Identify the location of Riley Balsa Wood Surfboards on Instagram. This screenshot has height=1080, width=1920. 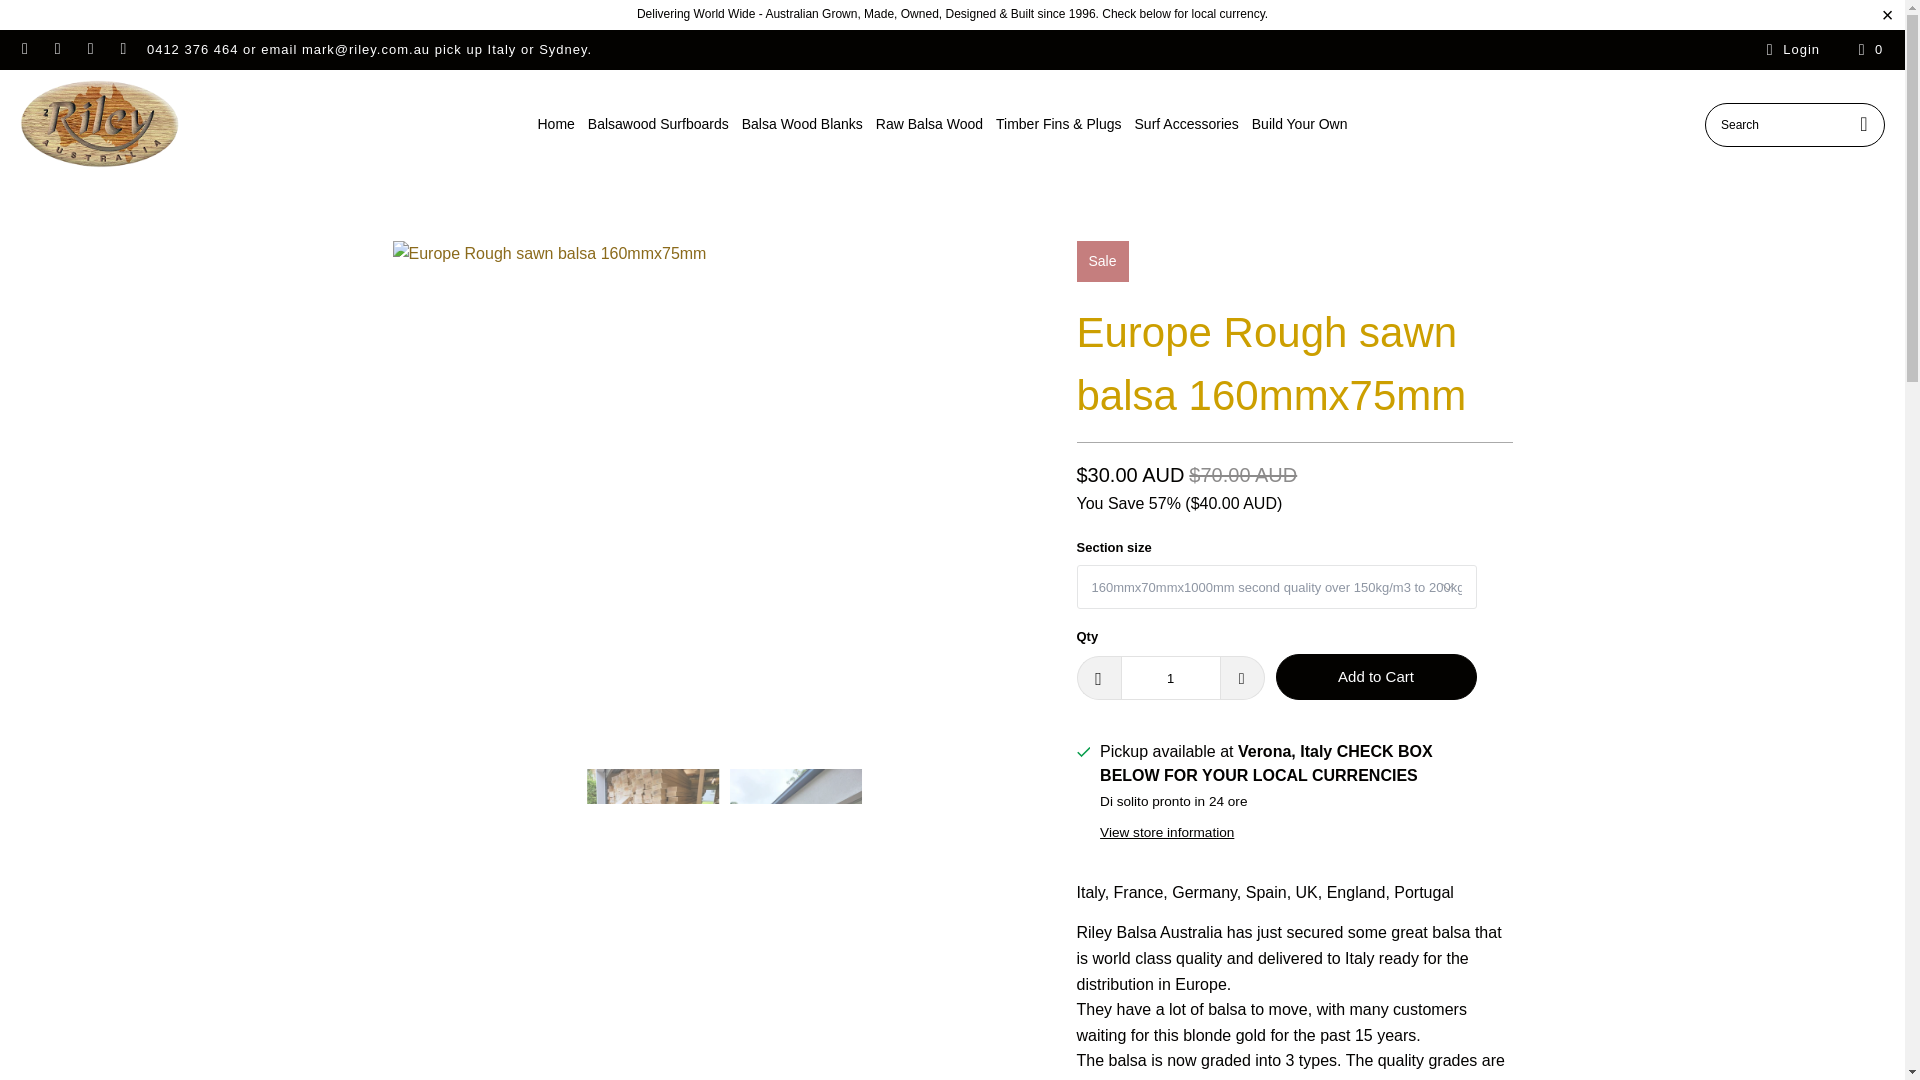
(90, 50).